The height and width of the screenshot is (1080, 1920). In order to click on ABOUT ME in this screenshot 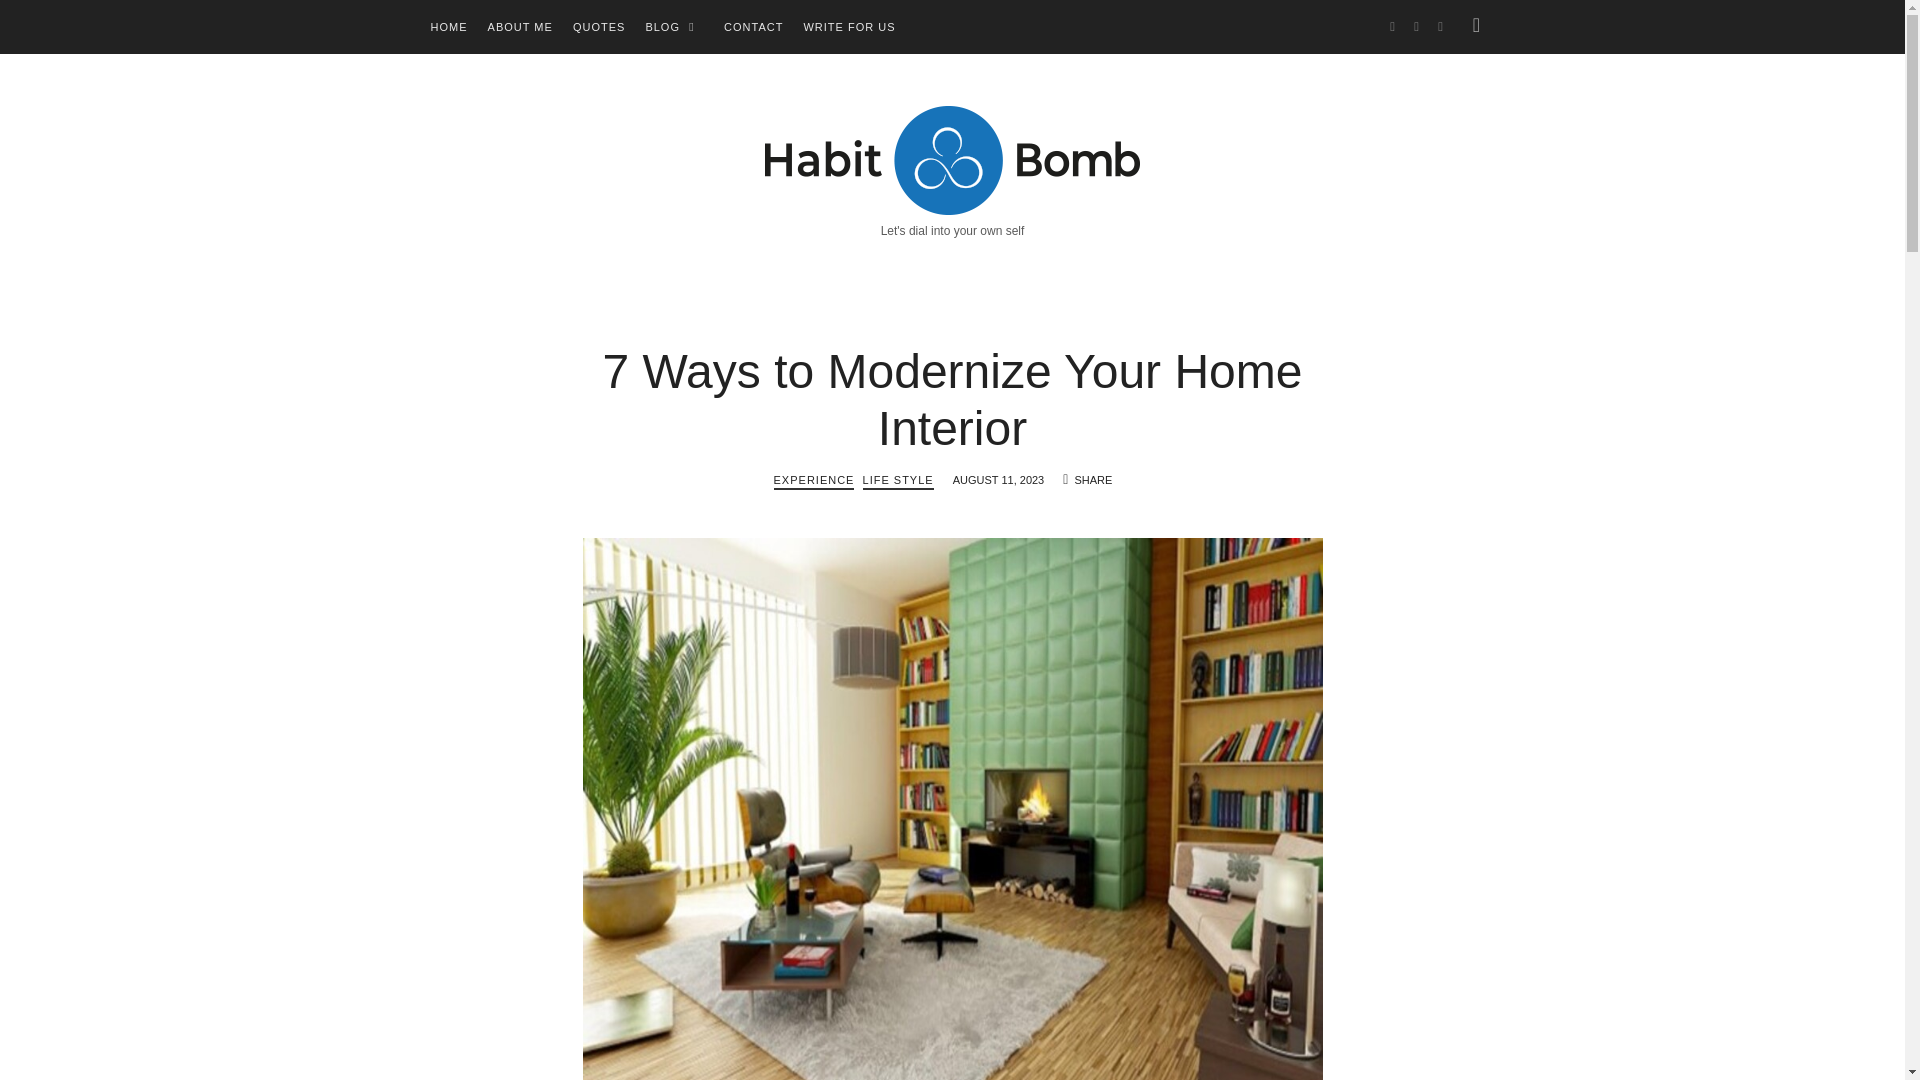, I will do `click(520, 27)`.